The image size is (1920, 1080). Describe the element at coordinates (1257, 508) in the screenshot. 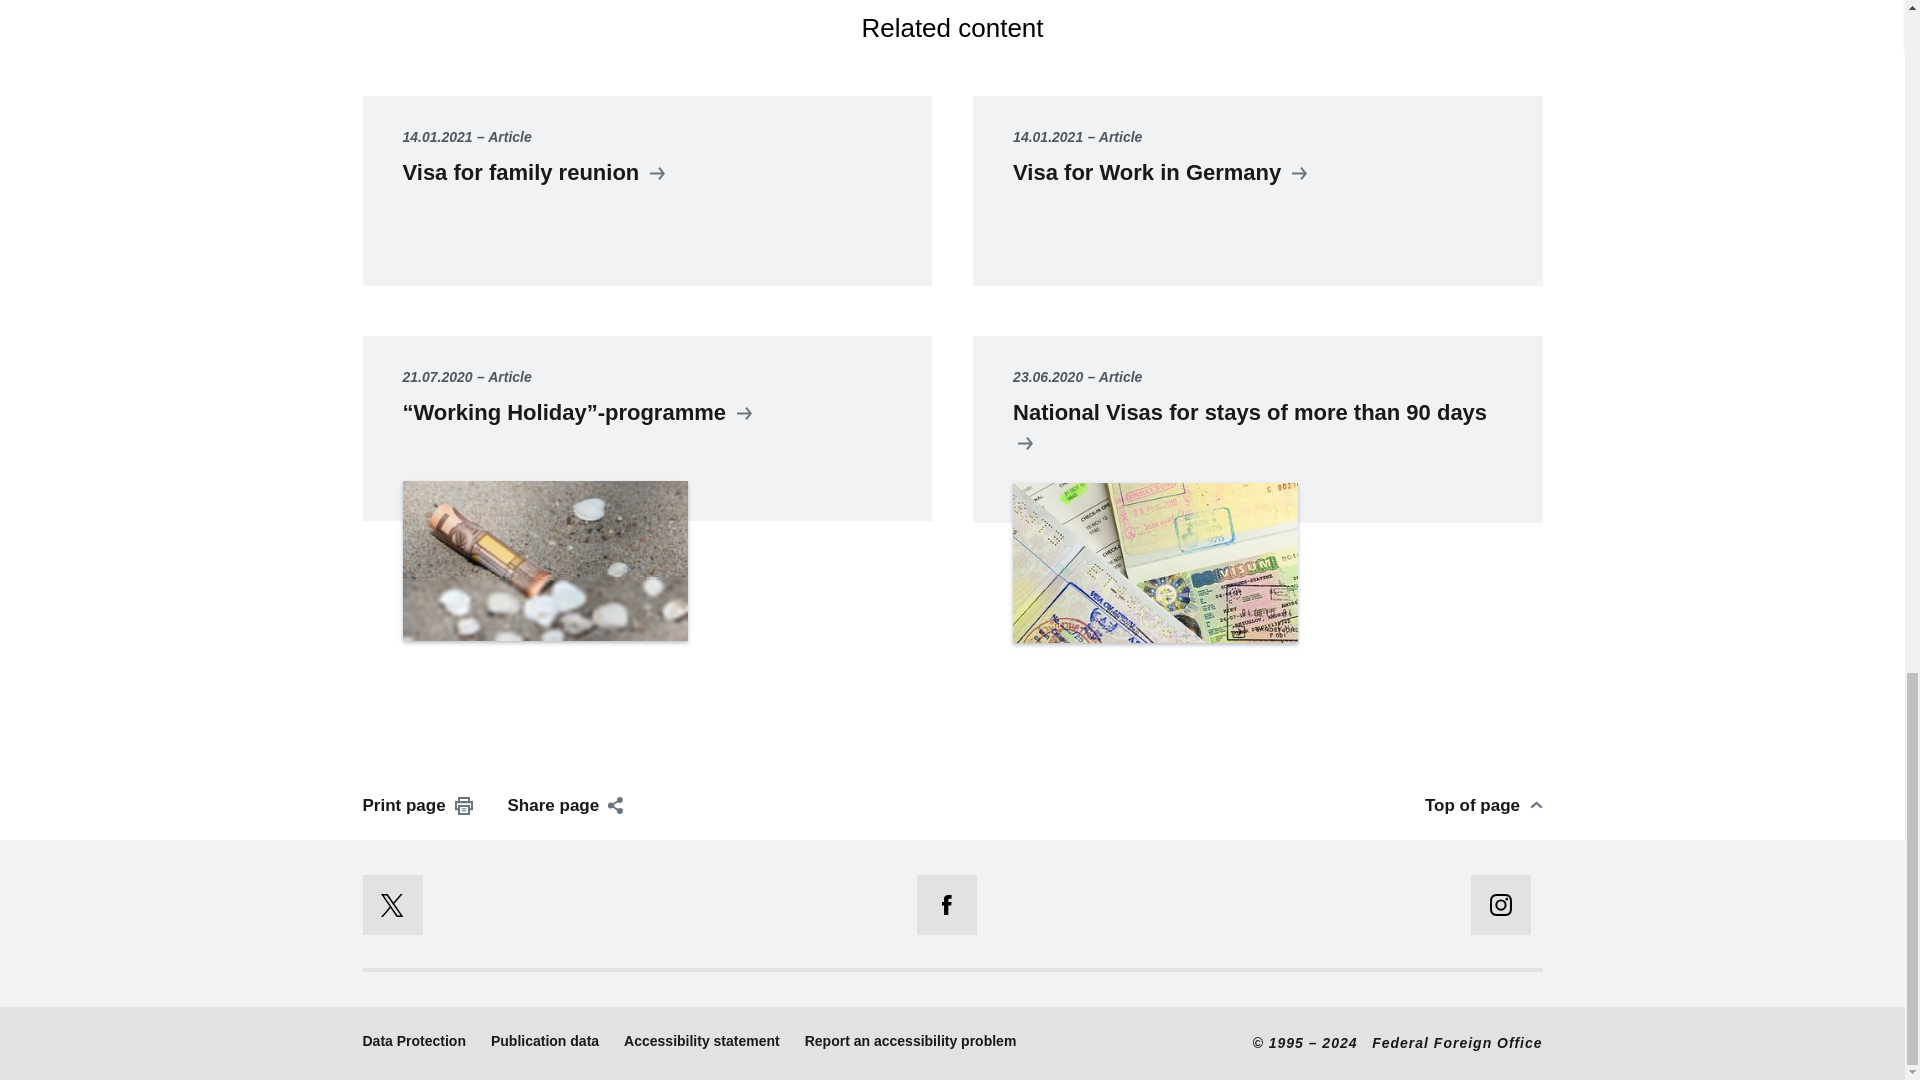

I see `National Visas for stays of more than 90 days` at that location.